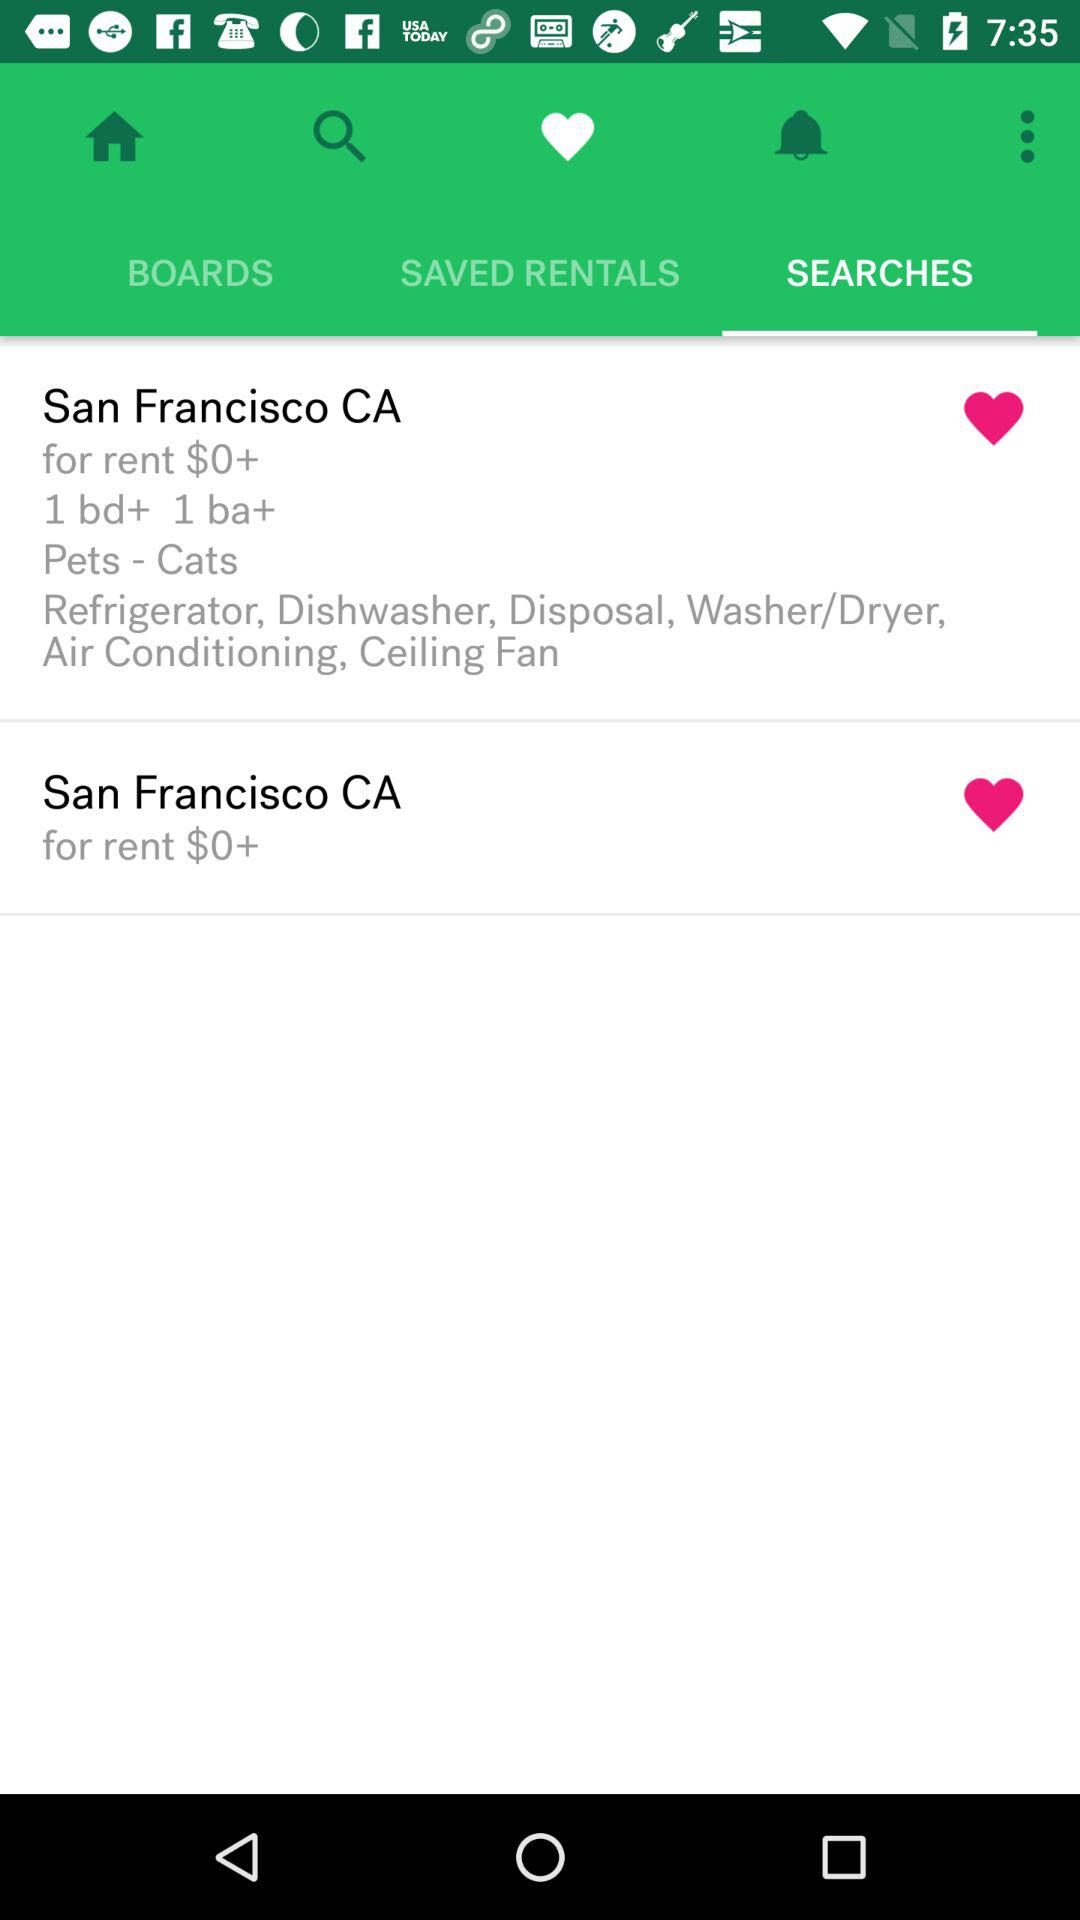 Image resolution: width=1080 pixels, height=1920 pixels. Describe the element at coordinates (994, 805) in the screenshot. I see `like heart the option` at that location.